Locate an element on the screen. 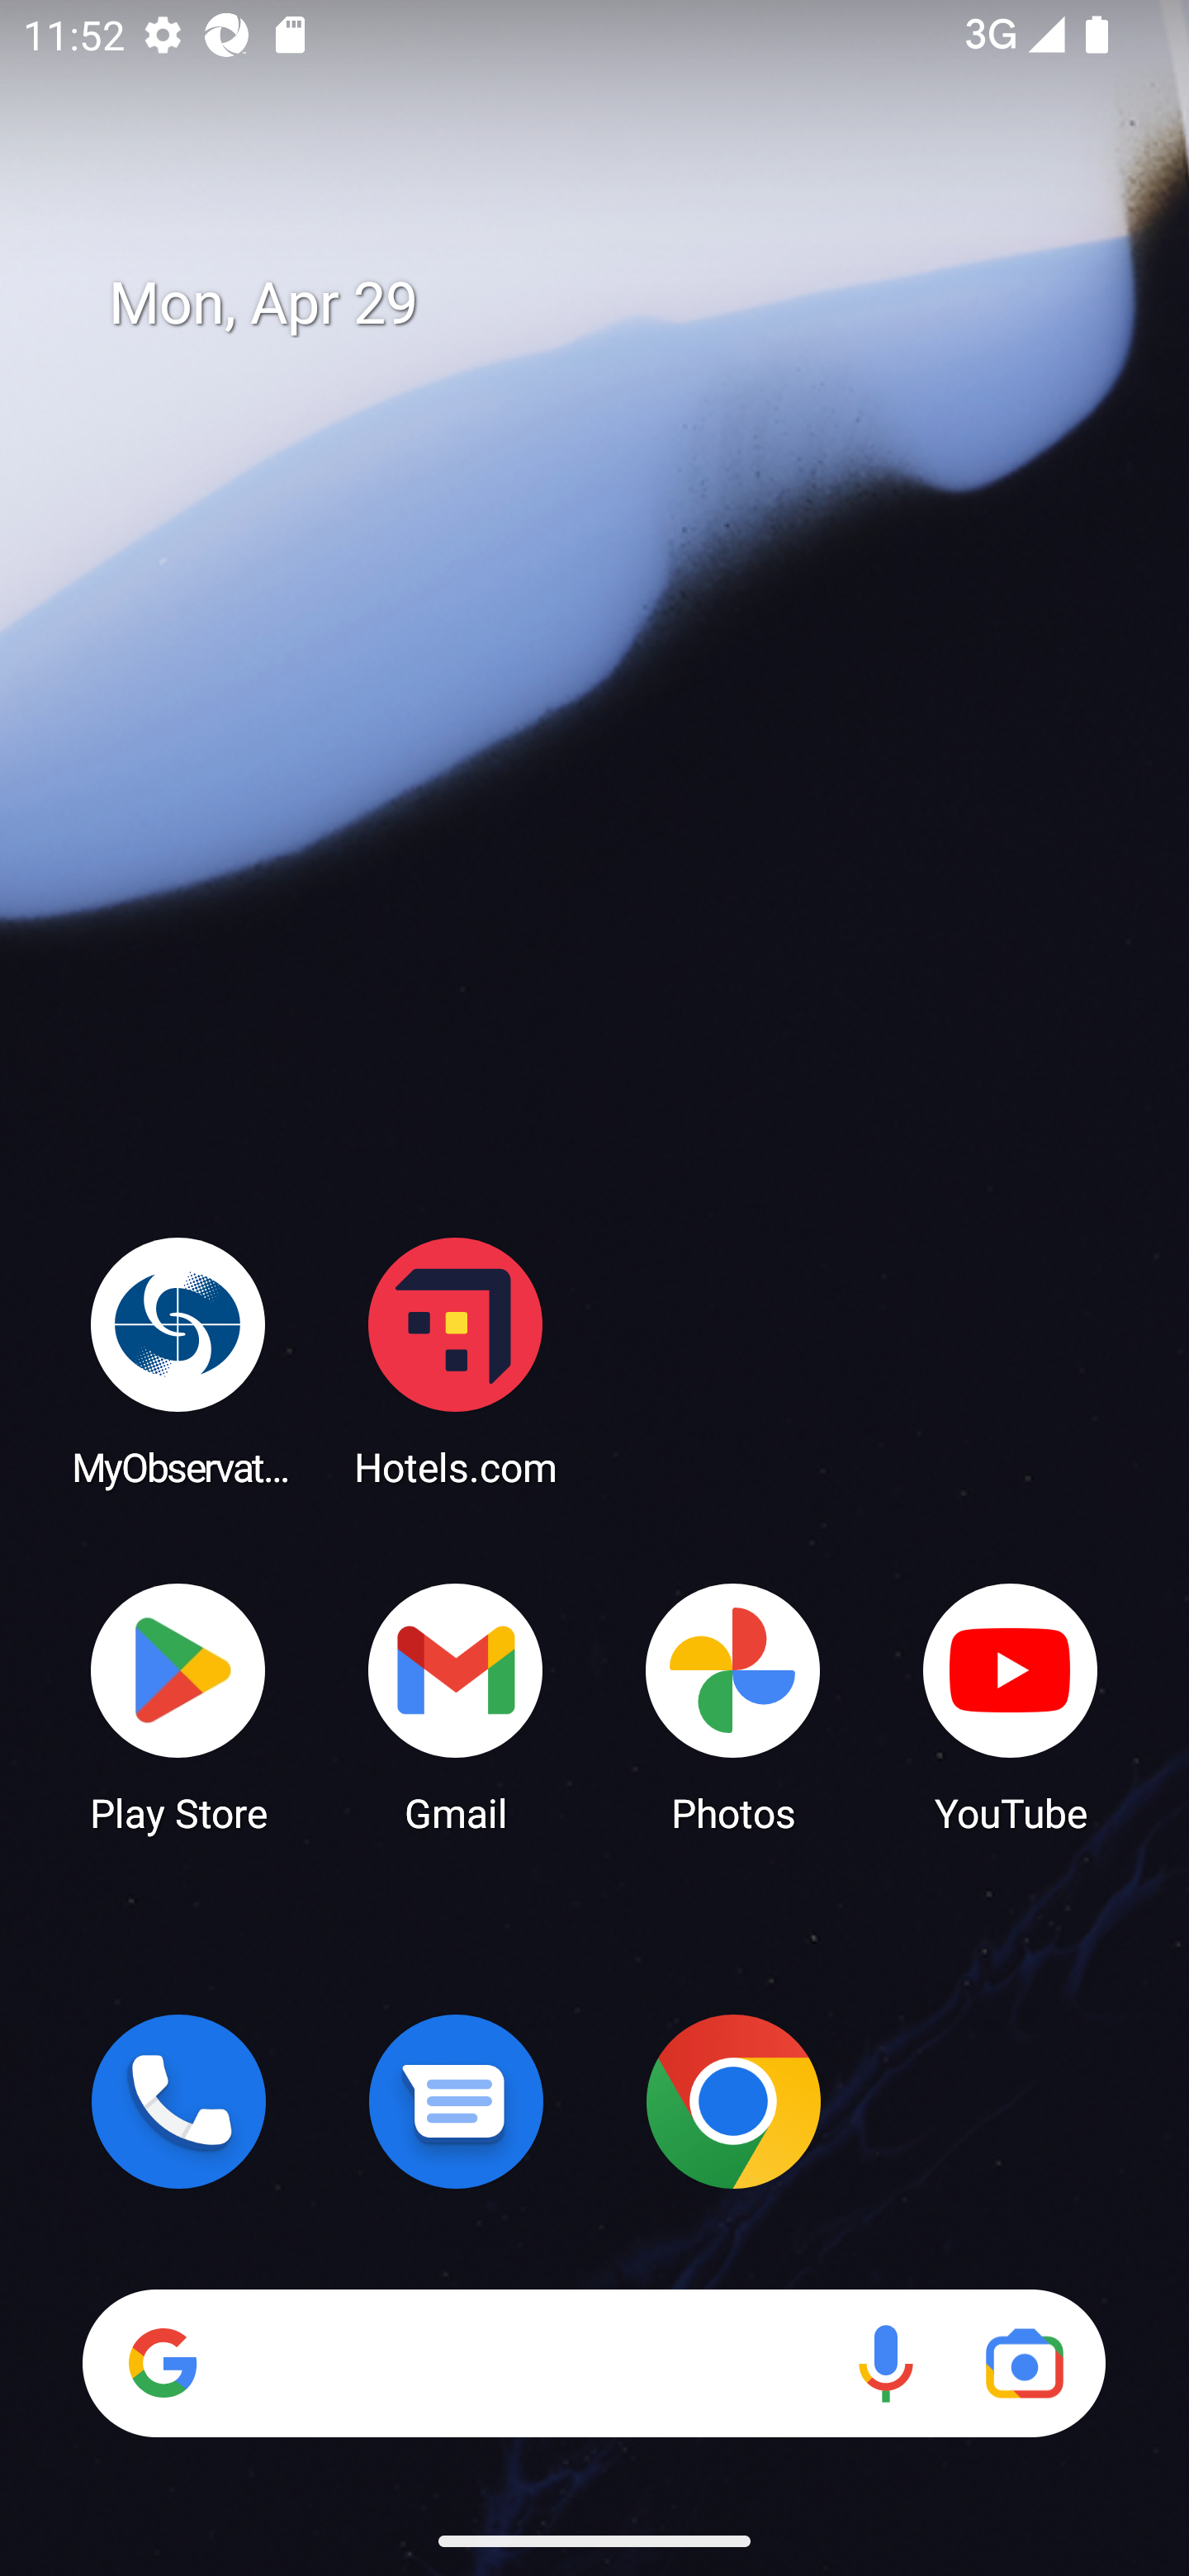  YouTube is located at coordinates (1011, 1706).